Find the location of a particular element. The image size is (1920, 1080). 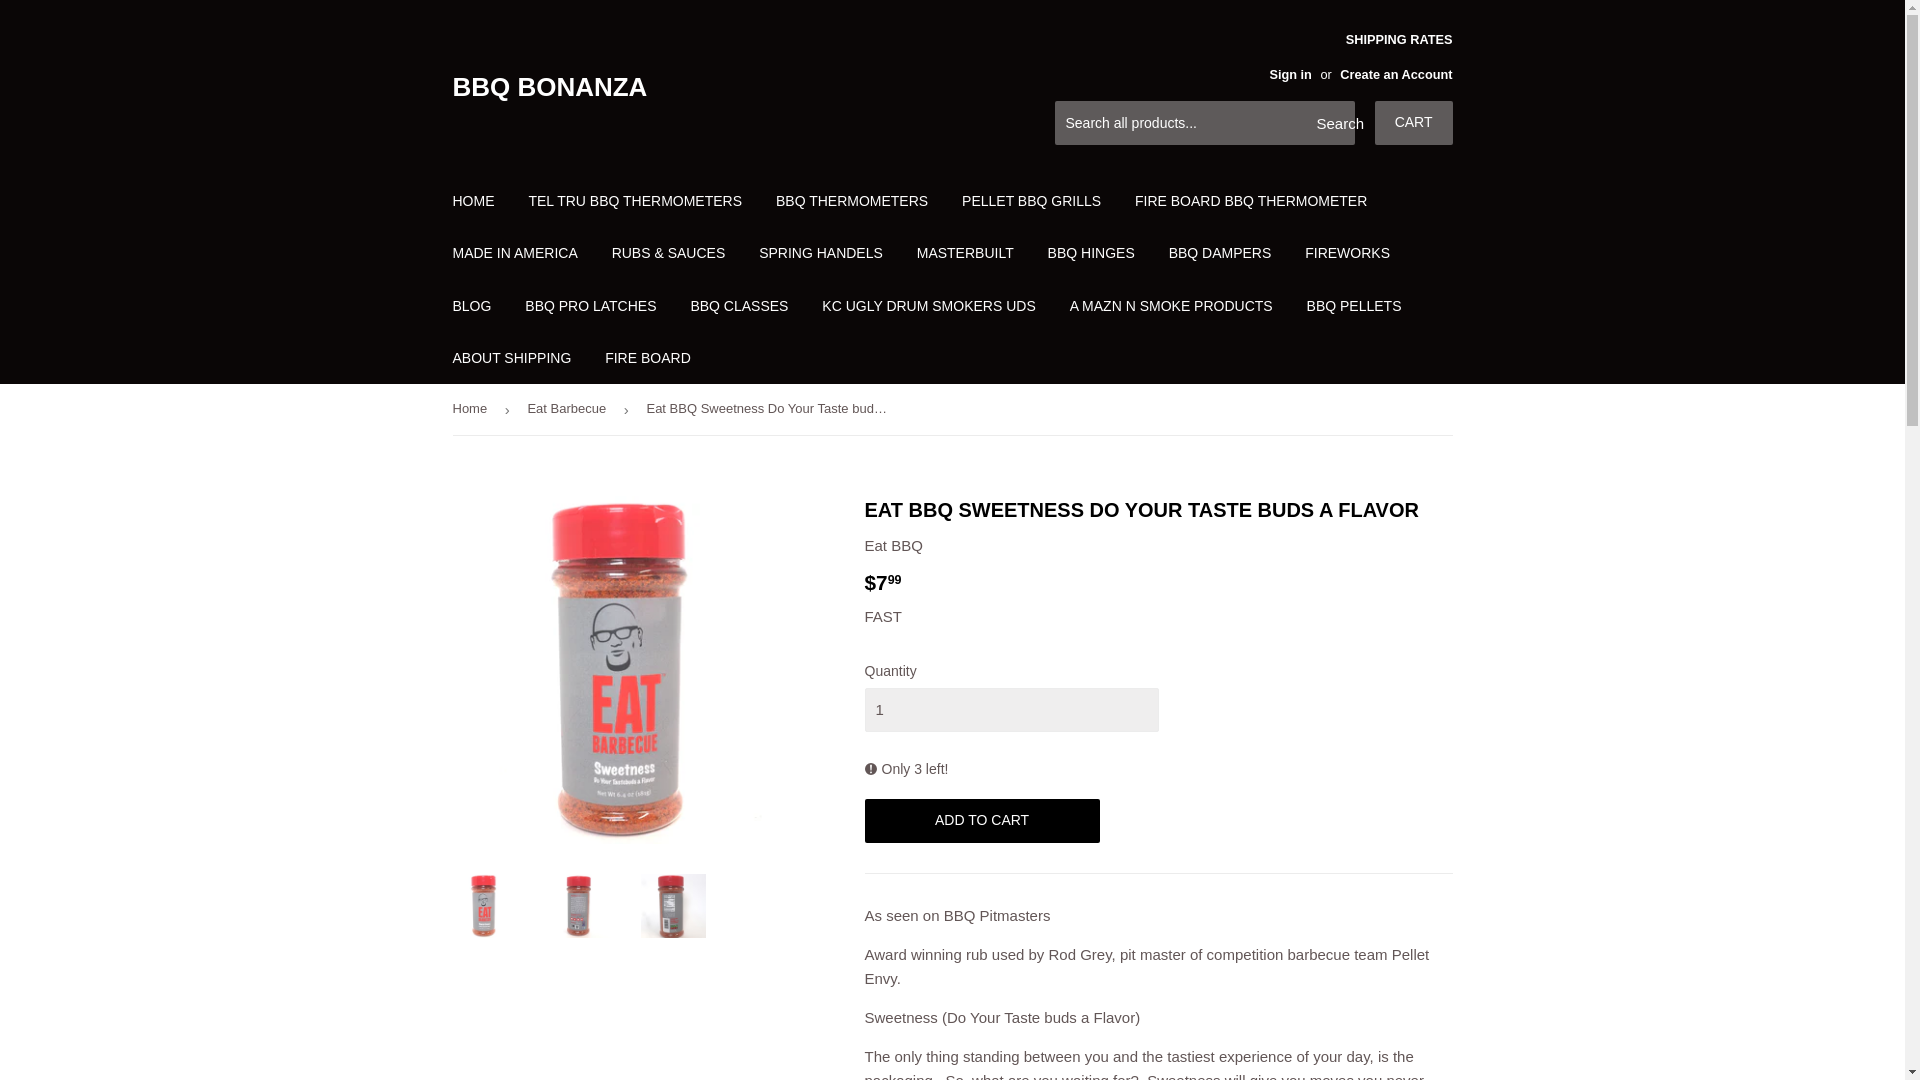

Search is located at coordinates (1332, 123).